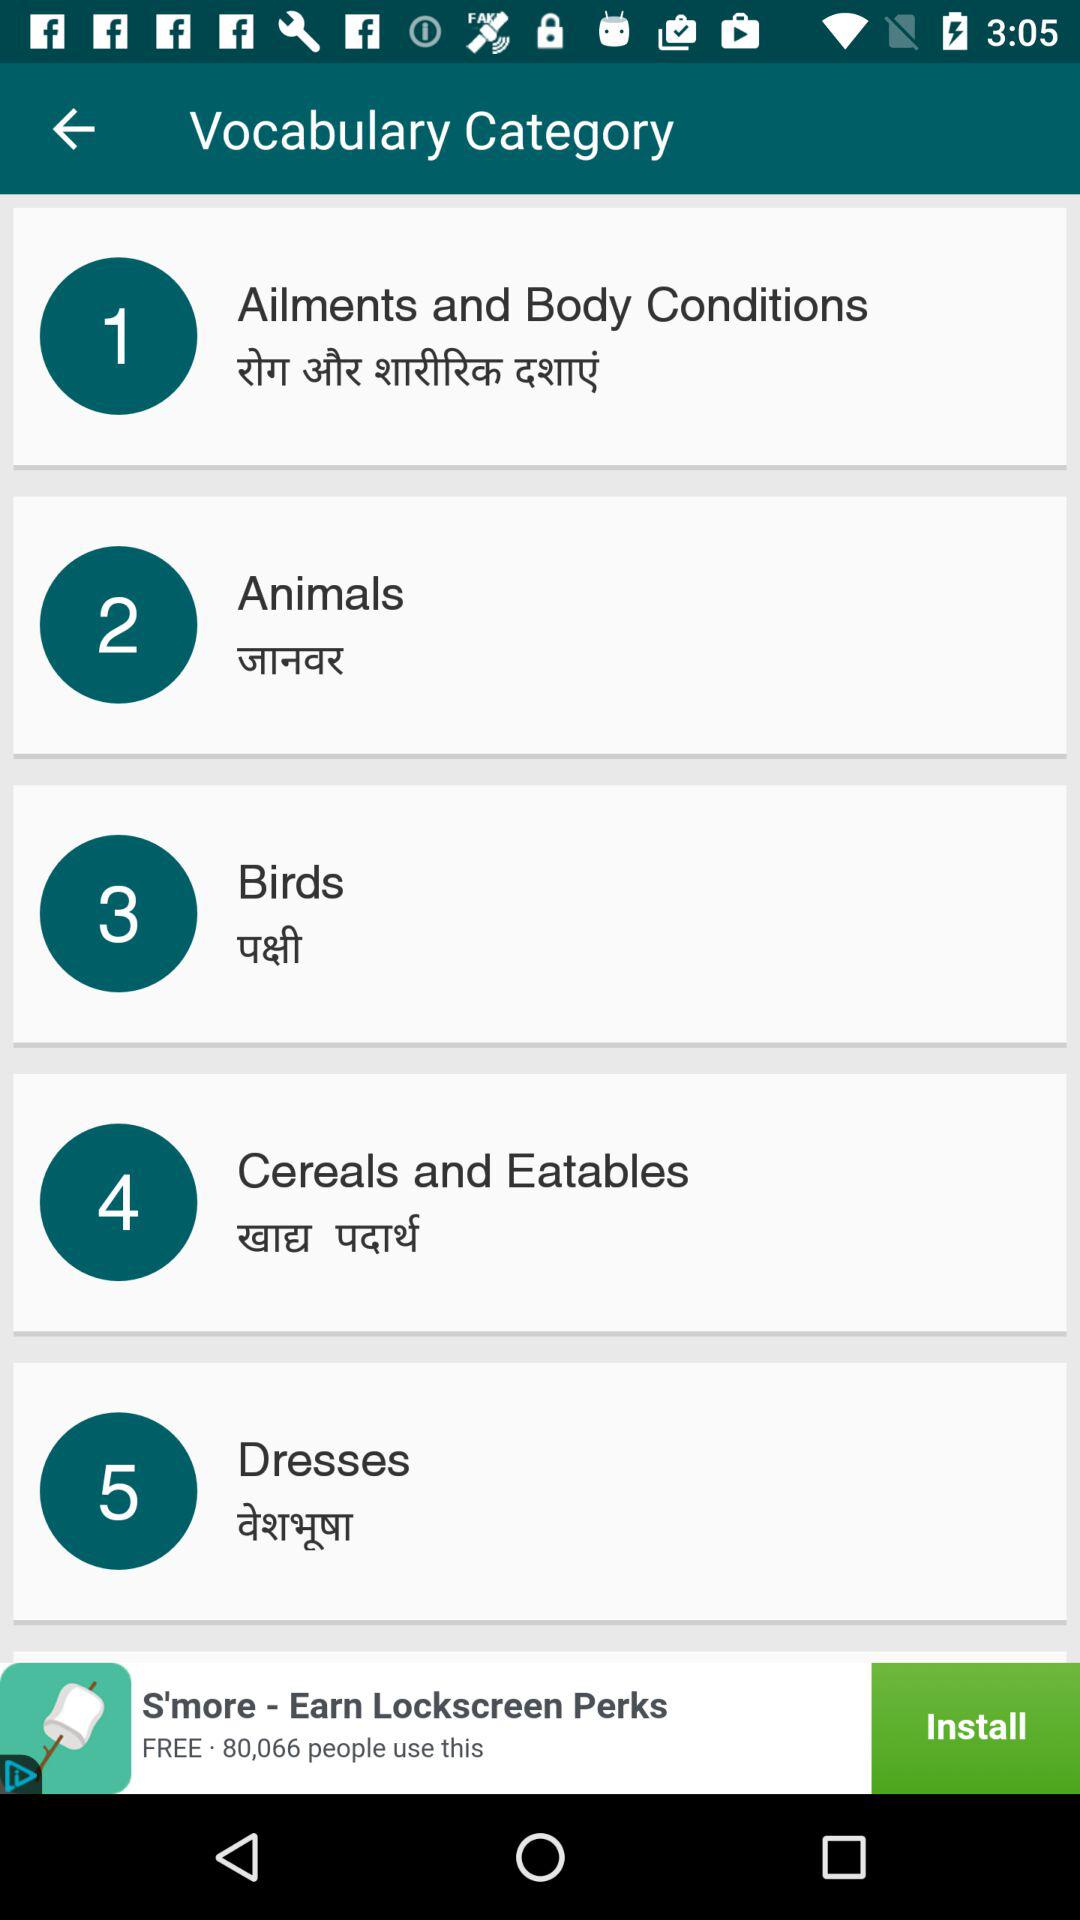  What do you see at coordinates (294, 1525) in the screenshot?
I see `press the icon to the right of the 5` at bounding box center [294, 1525].